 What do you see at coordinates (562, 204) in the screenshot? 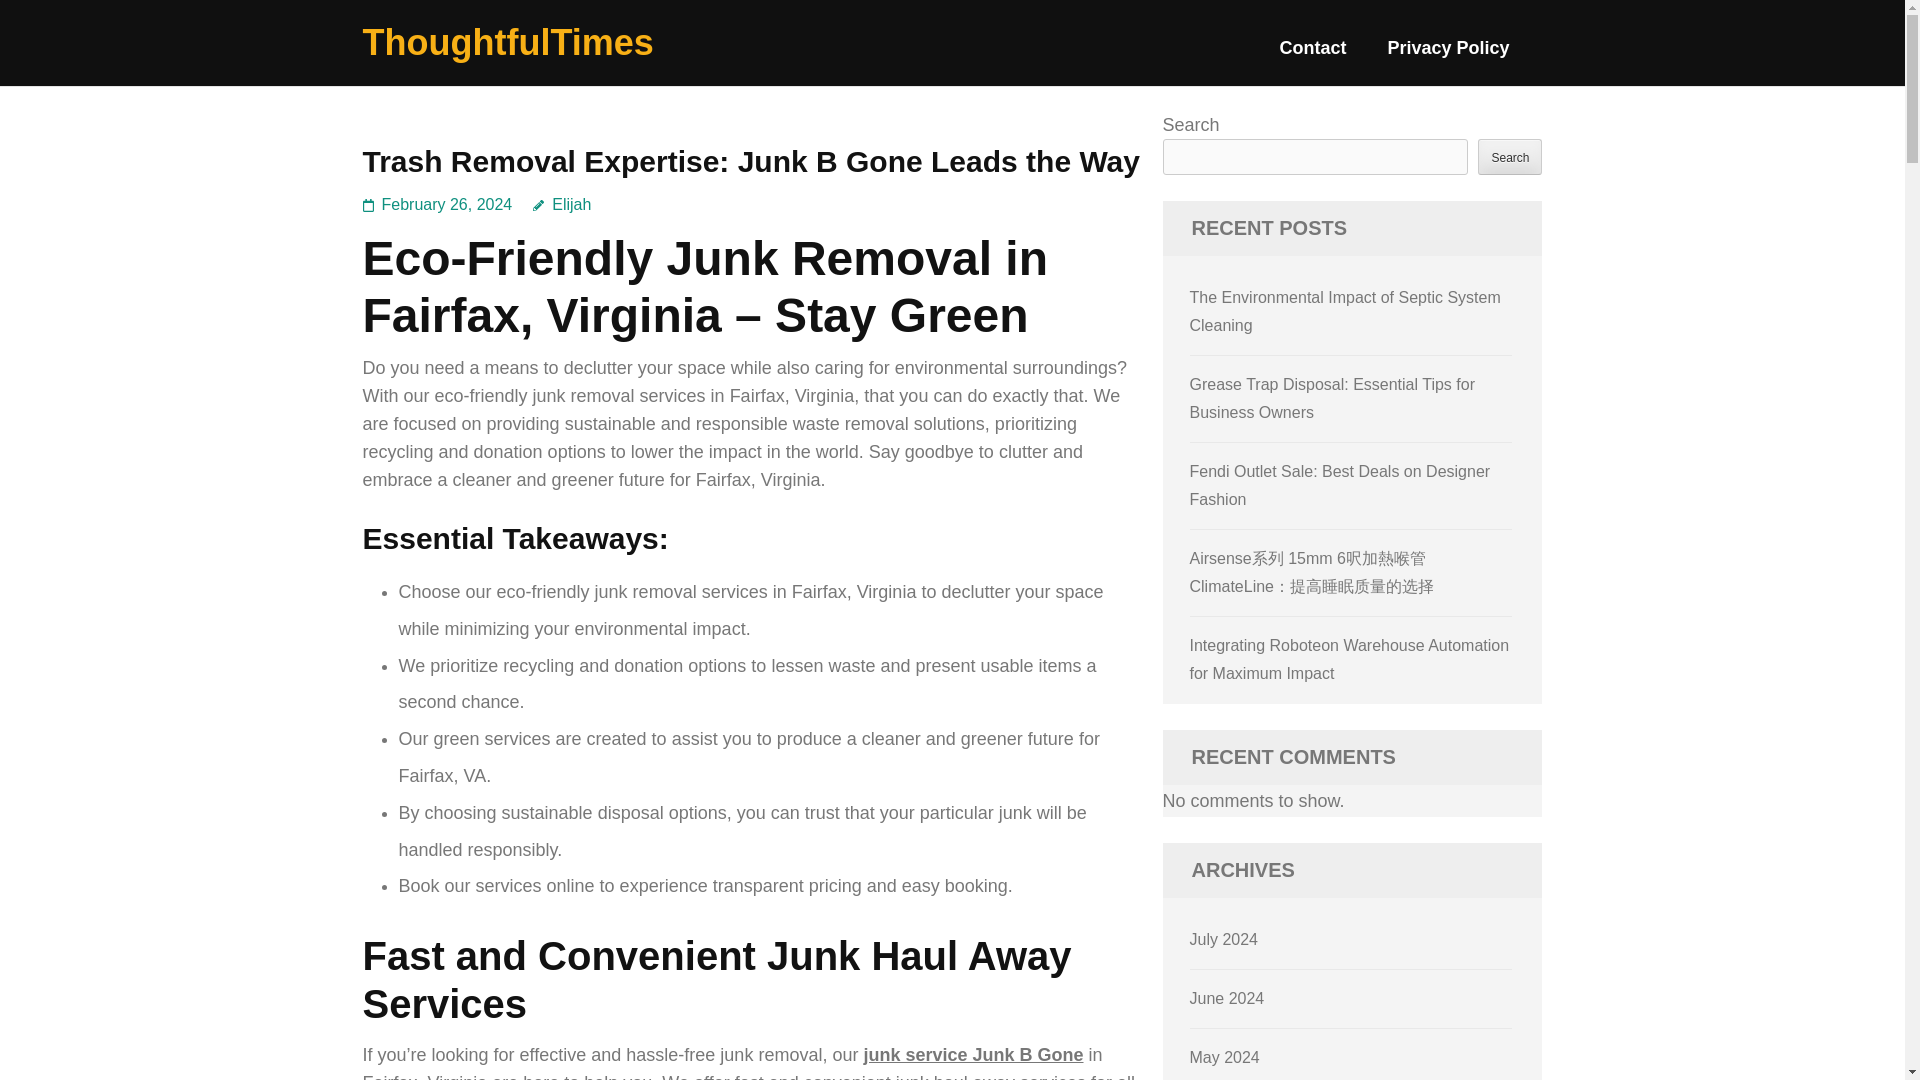
I see `Elijah` at bounding box center [562, 204].